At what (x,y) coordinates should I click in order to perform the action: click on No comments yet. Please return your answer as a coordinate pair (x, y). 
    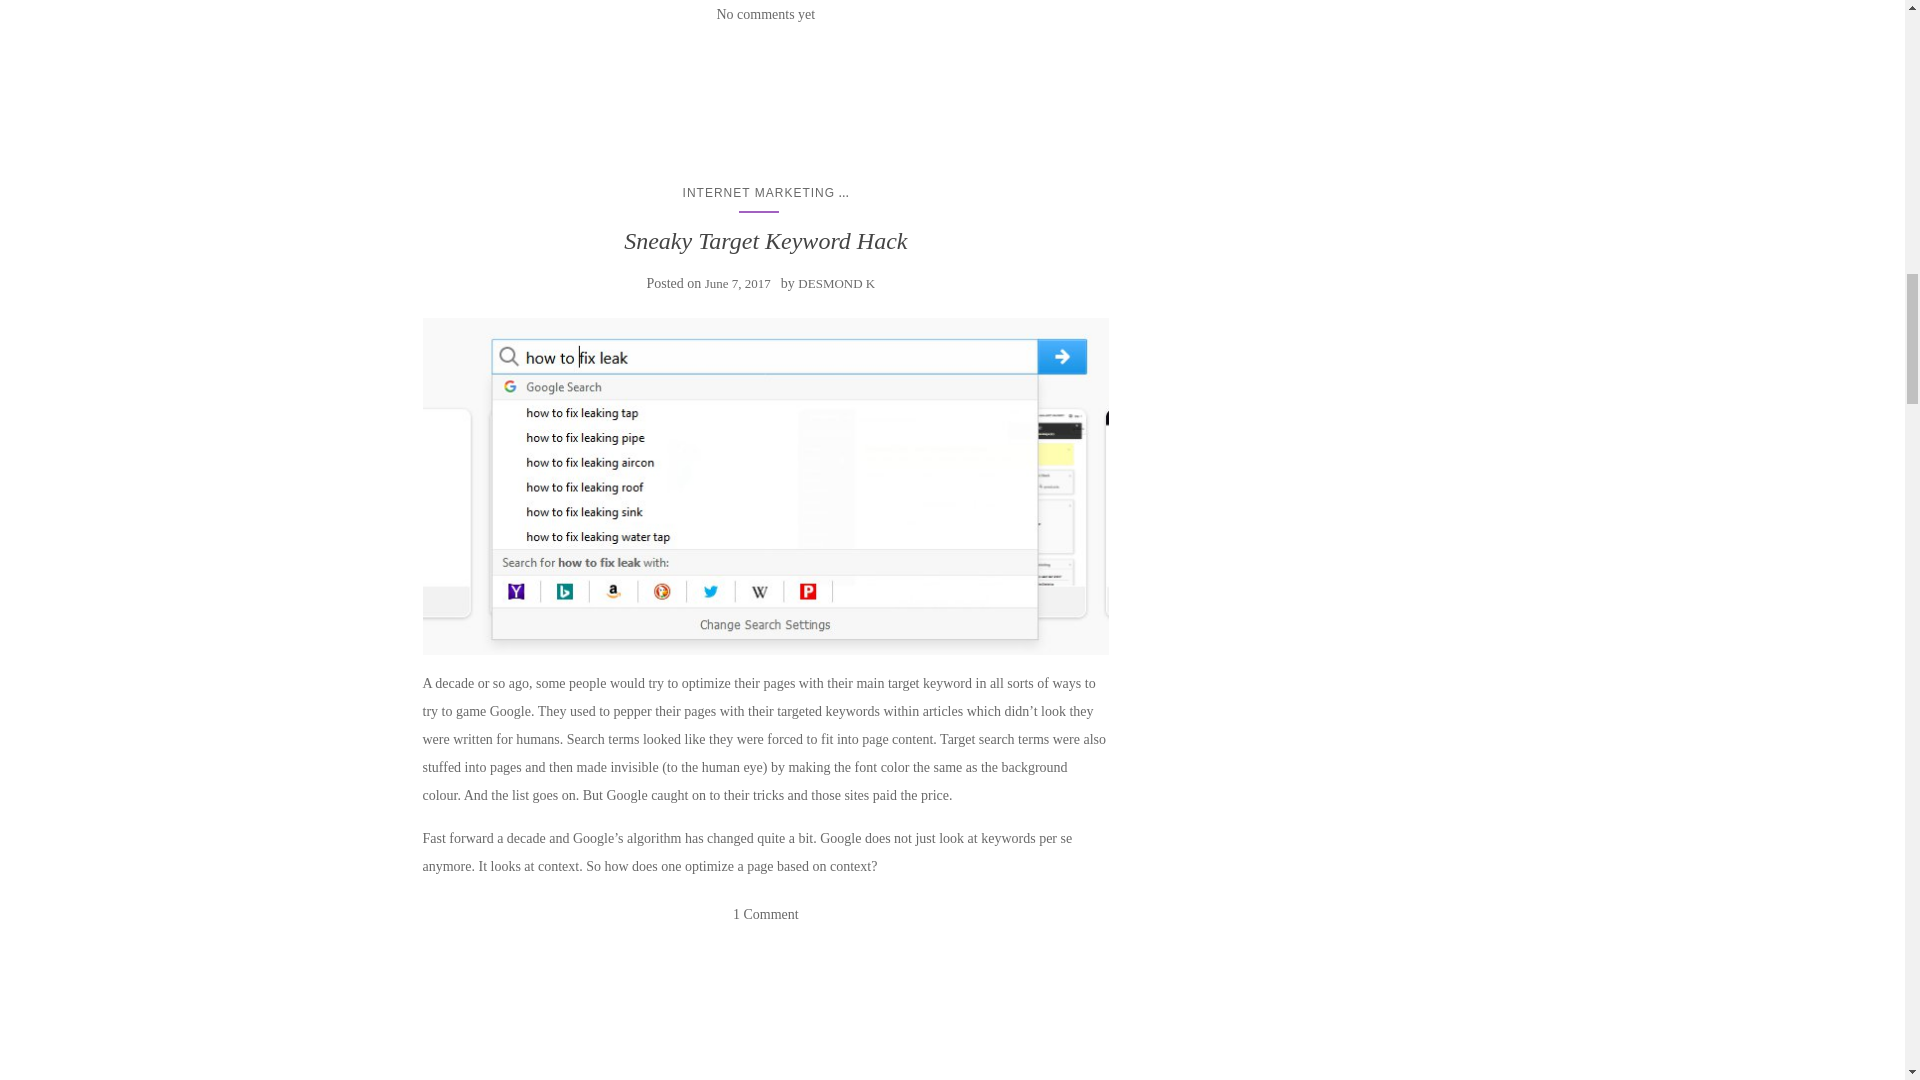
    Looking at the image, I should click on (765, 14).